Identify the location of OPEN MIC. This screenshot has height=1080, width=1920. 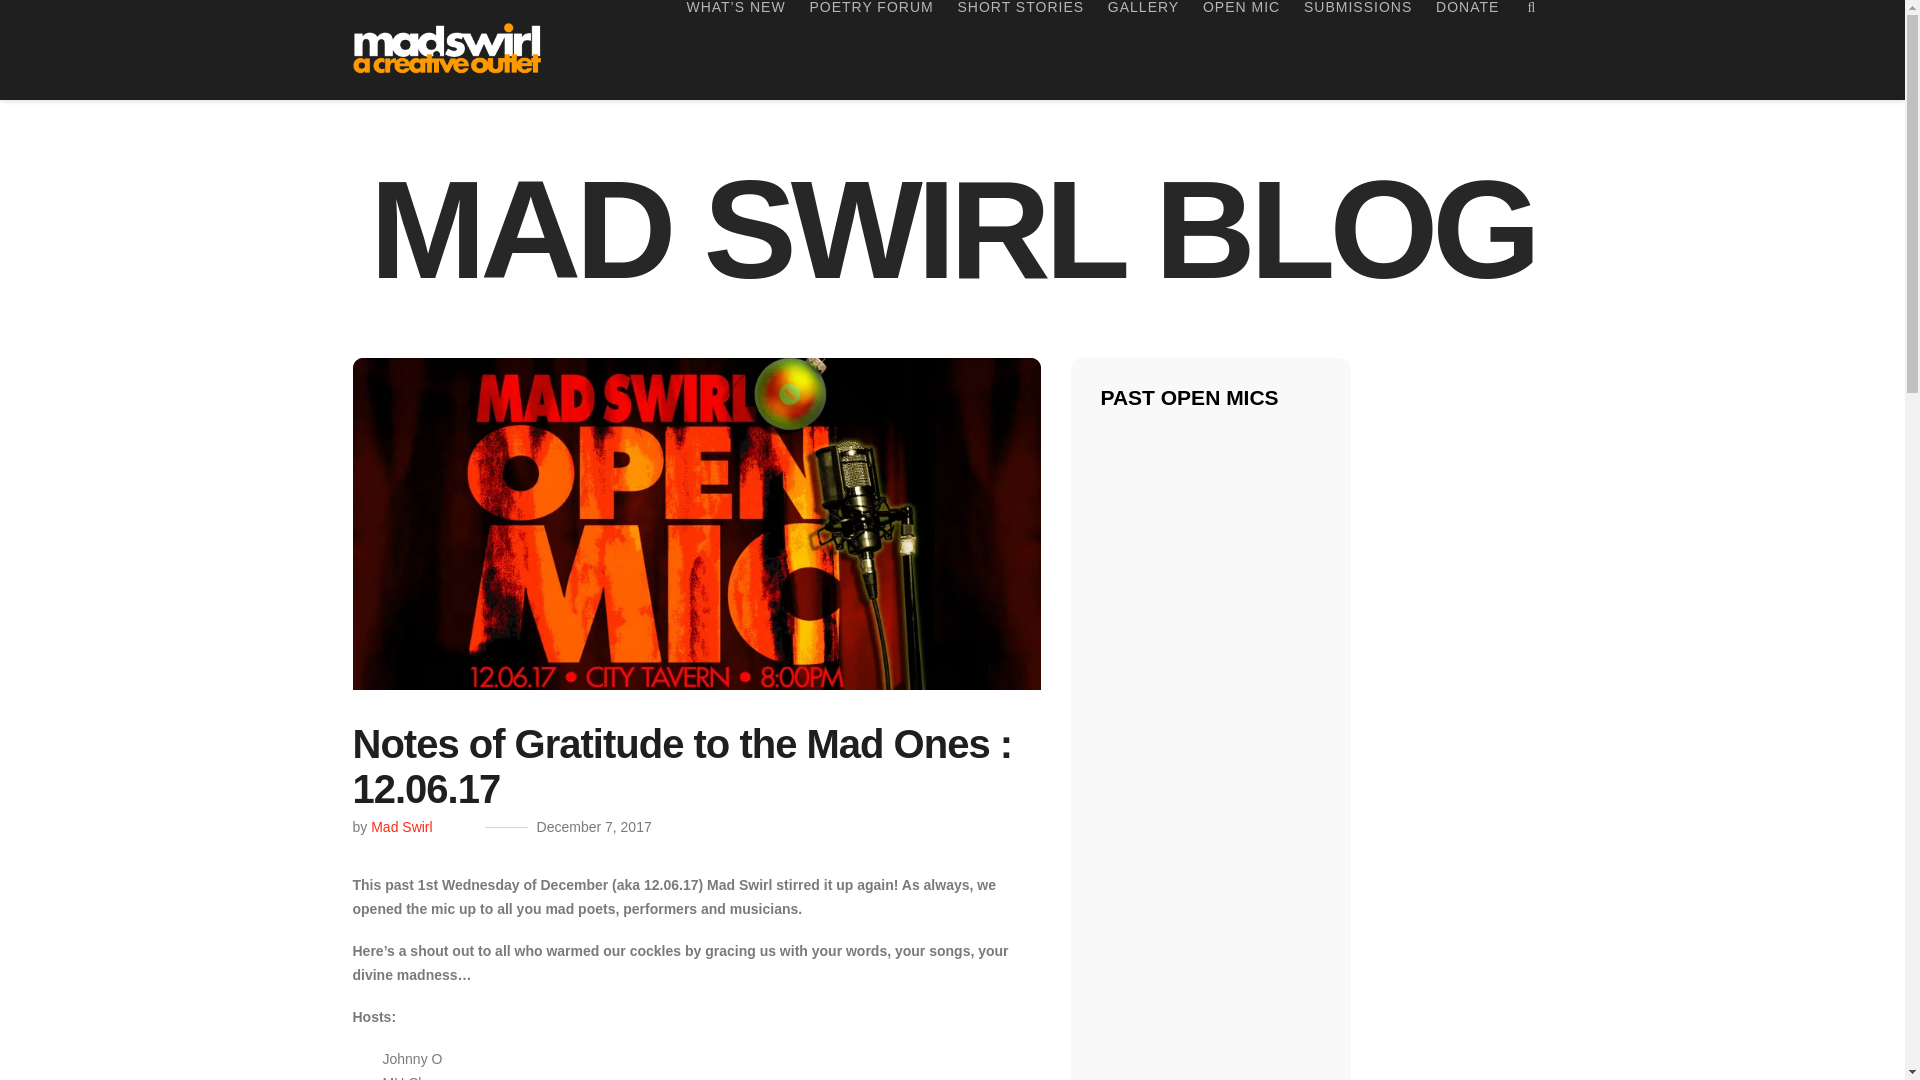
(1241, 50).